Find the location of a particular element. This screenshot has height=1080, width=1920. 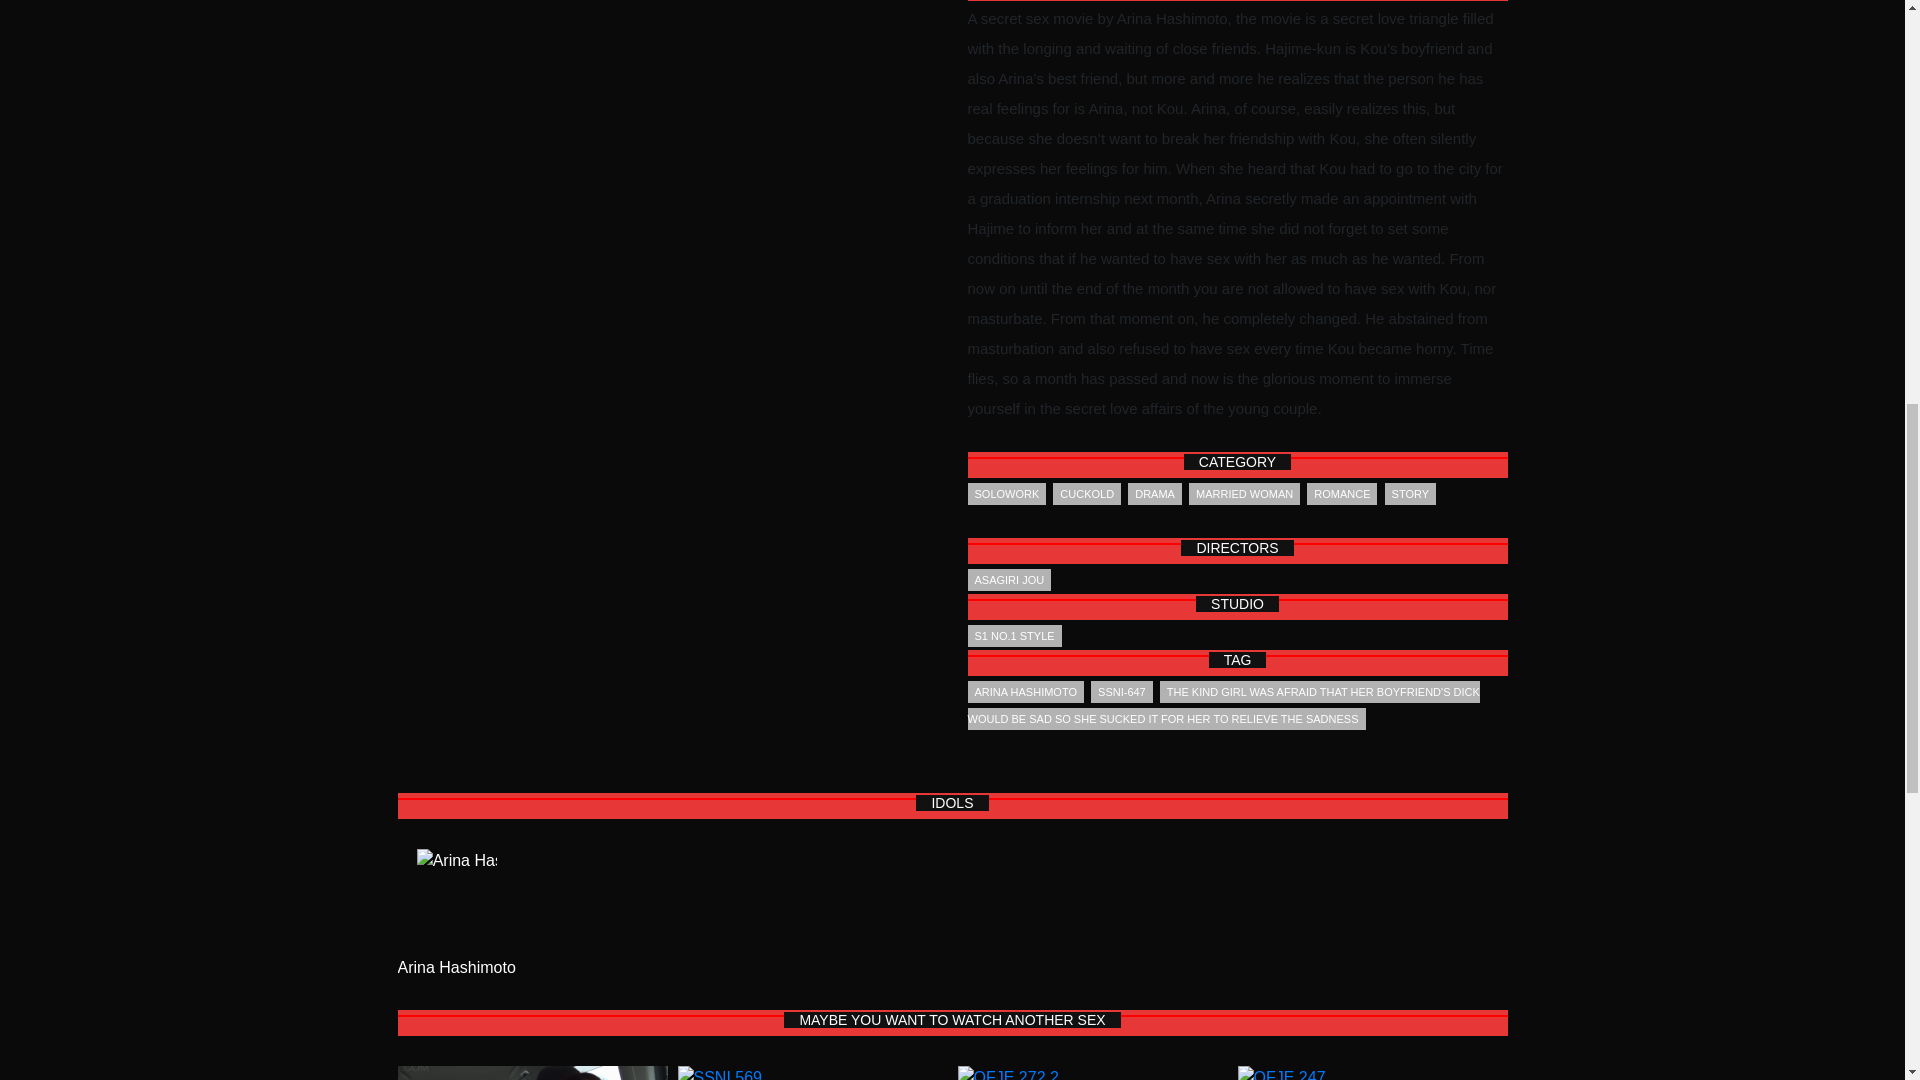

Arina Hashimoto is located at coordinates (456, 968).